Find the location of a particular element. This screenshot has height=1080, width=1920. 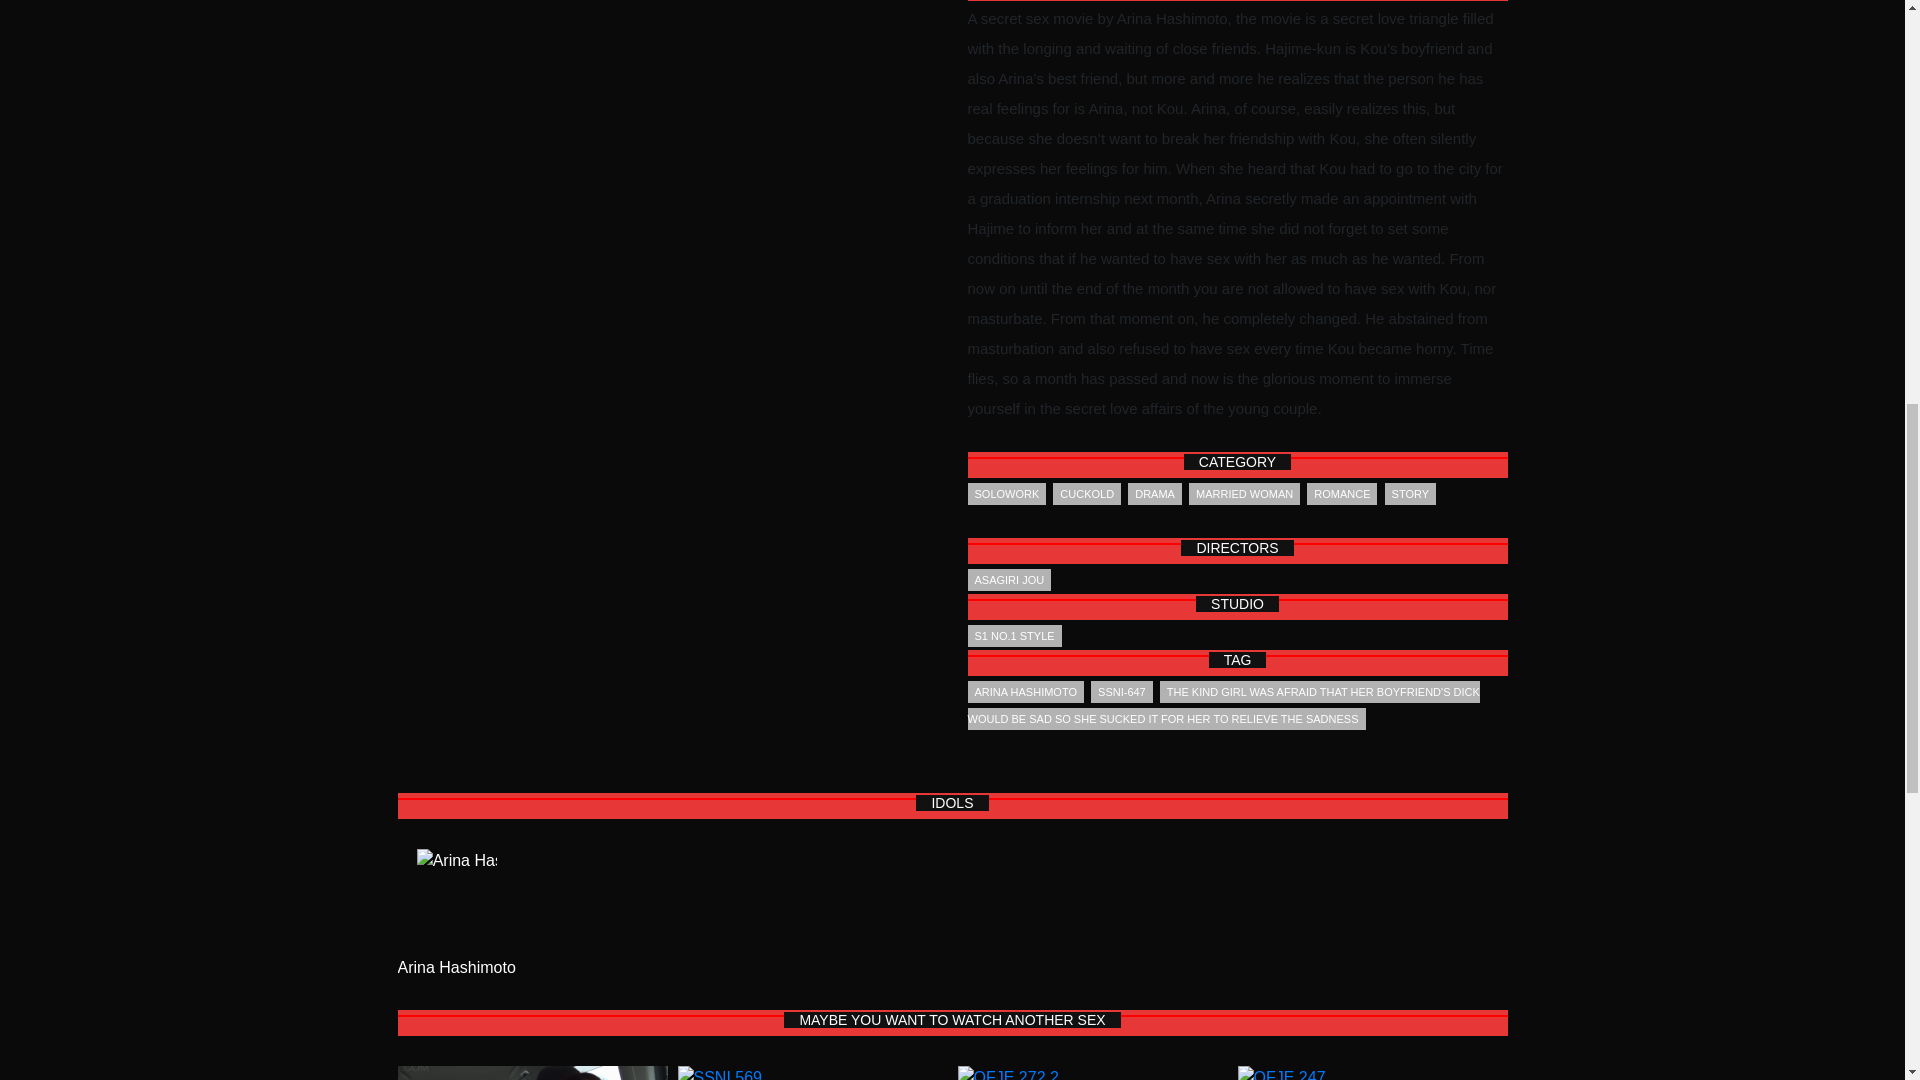

Arina Hashimoto is located at coordinates (456, 968).